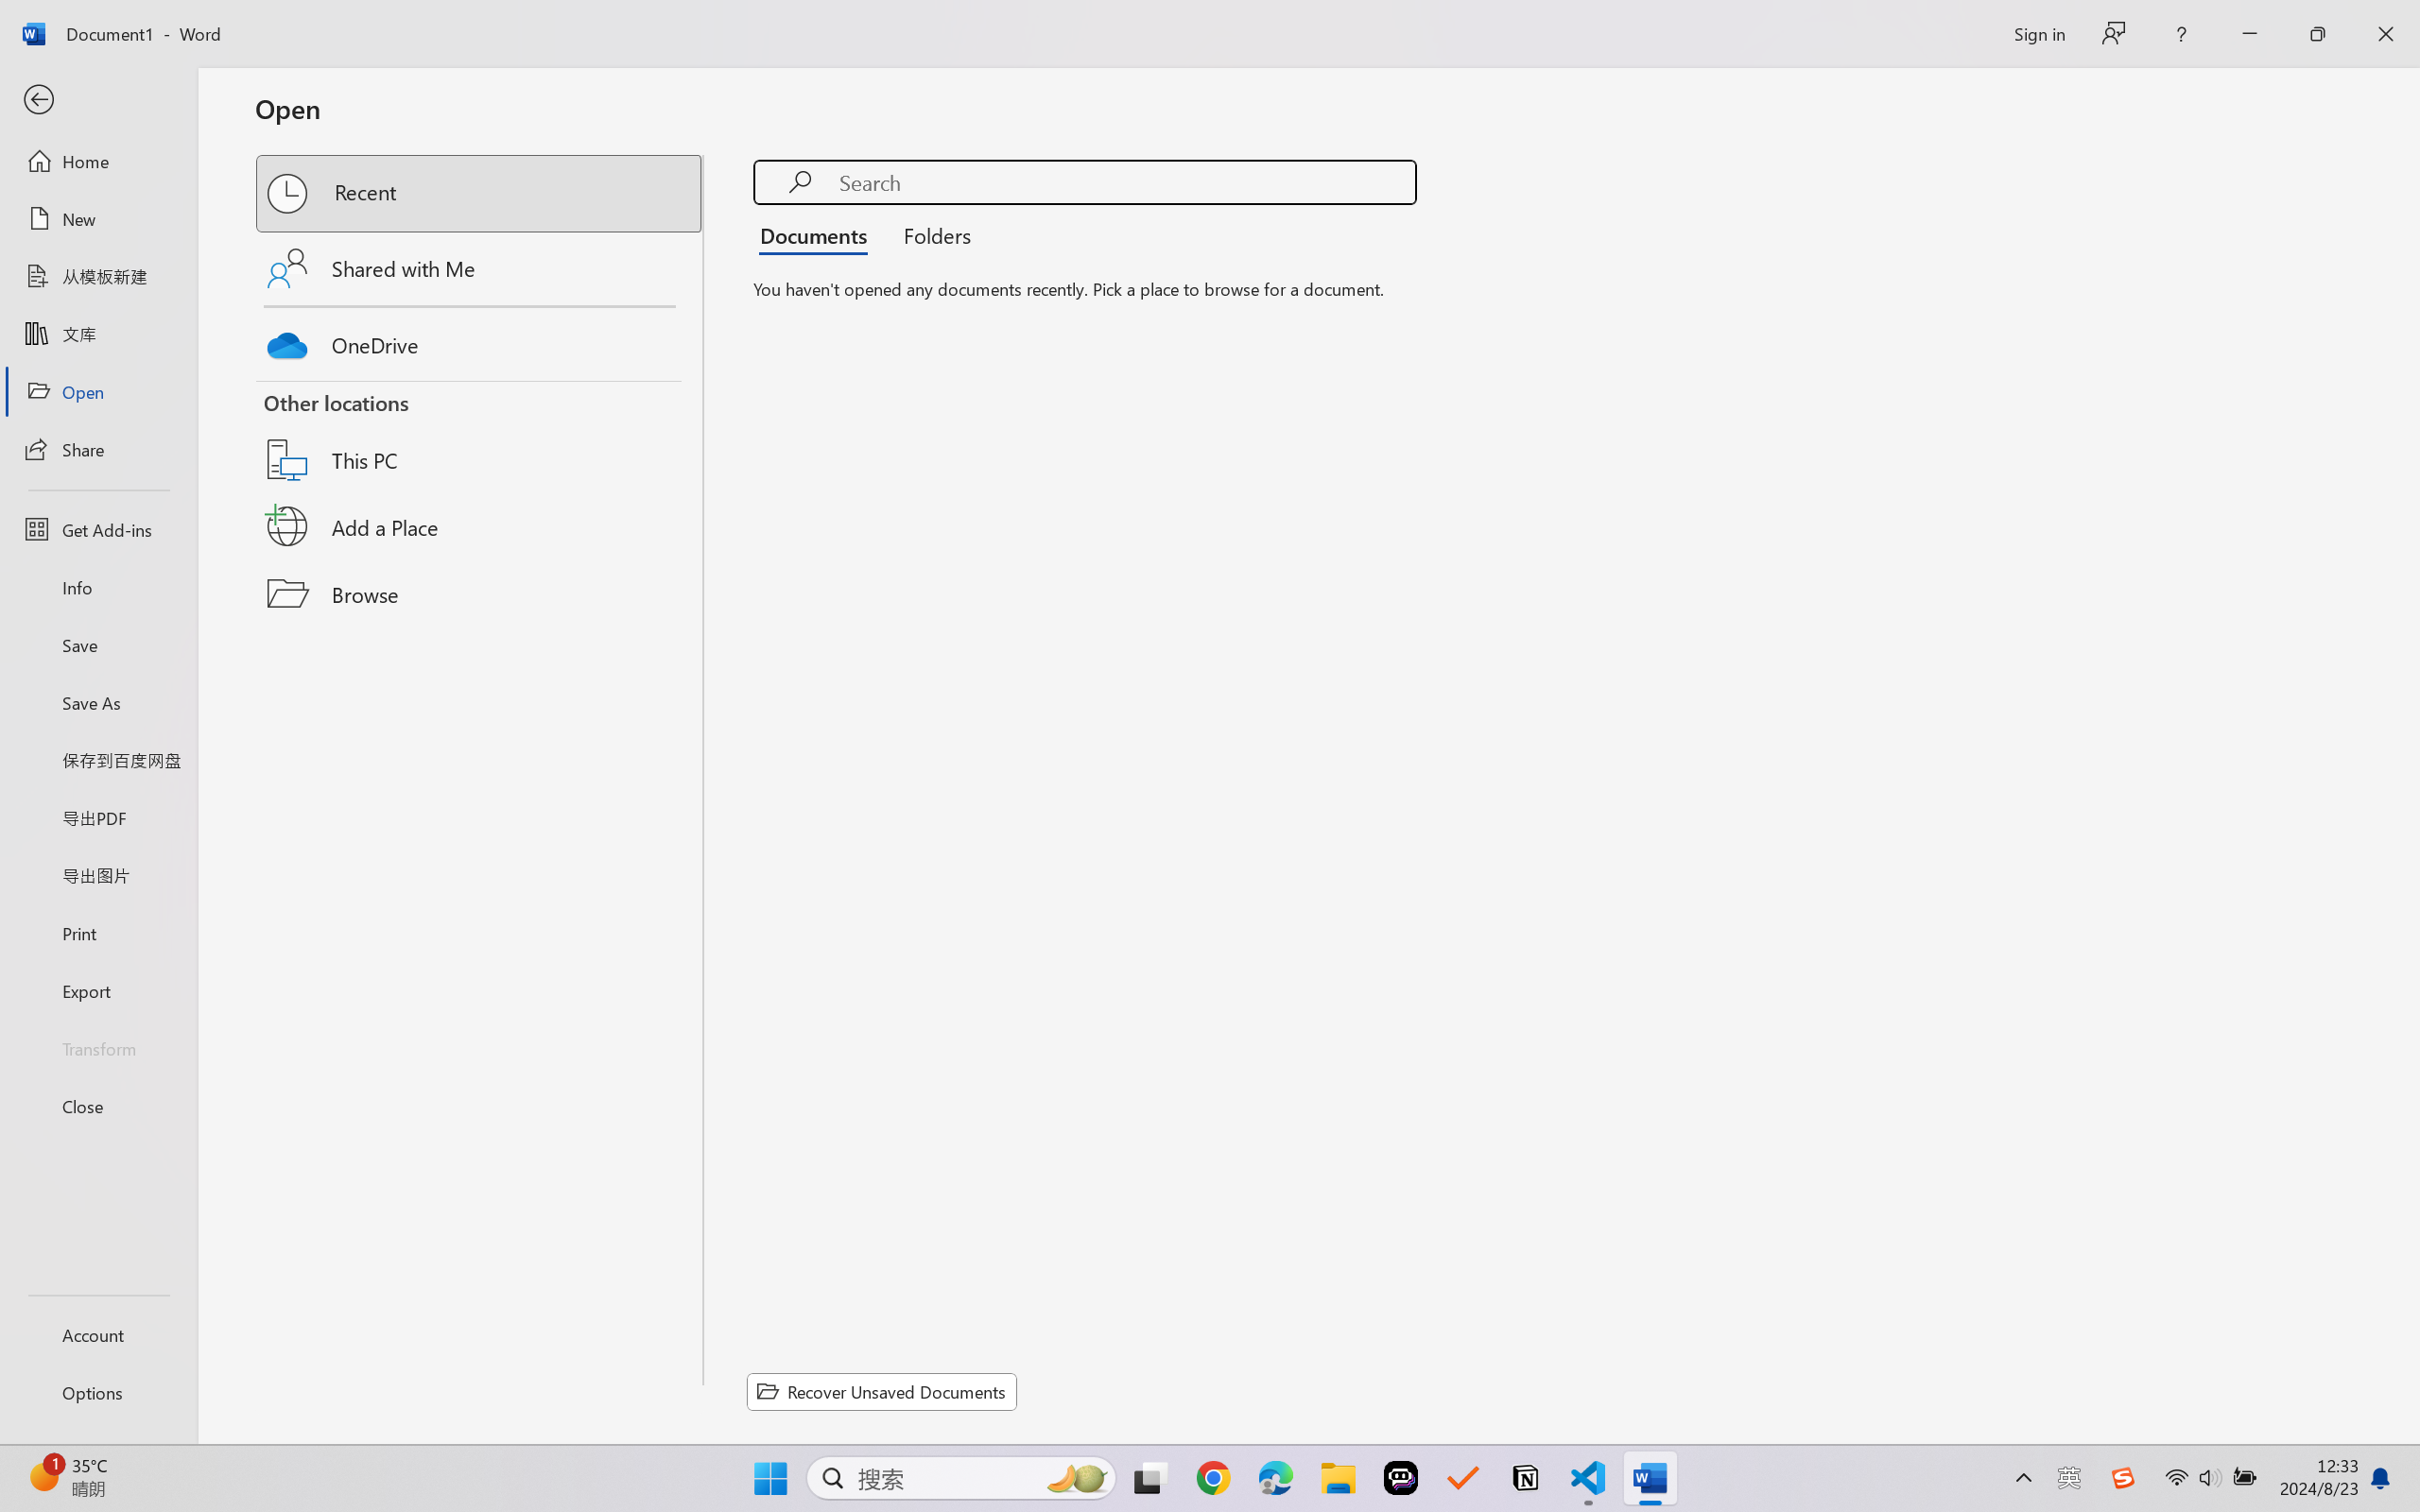 This screenshot has height=1512, width=2420. Describe the element at coordinates (98, 587) in the screenshot. I see `Info` at that location.